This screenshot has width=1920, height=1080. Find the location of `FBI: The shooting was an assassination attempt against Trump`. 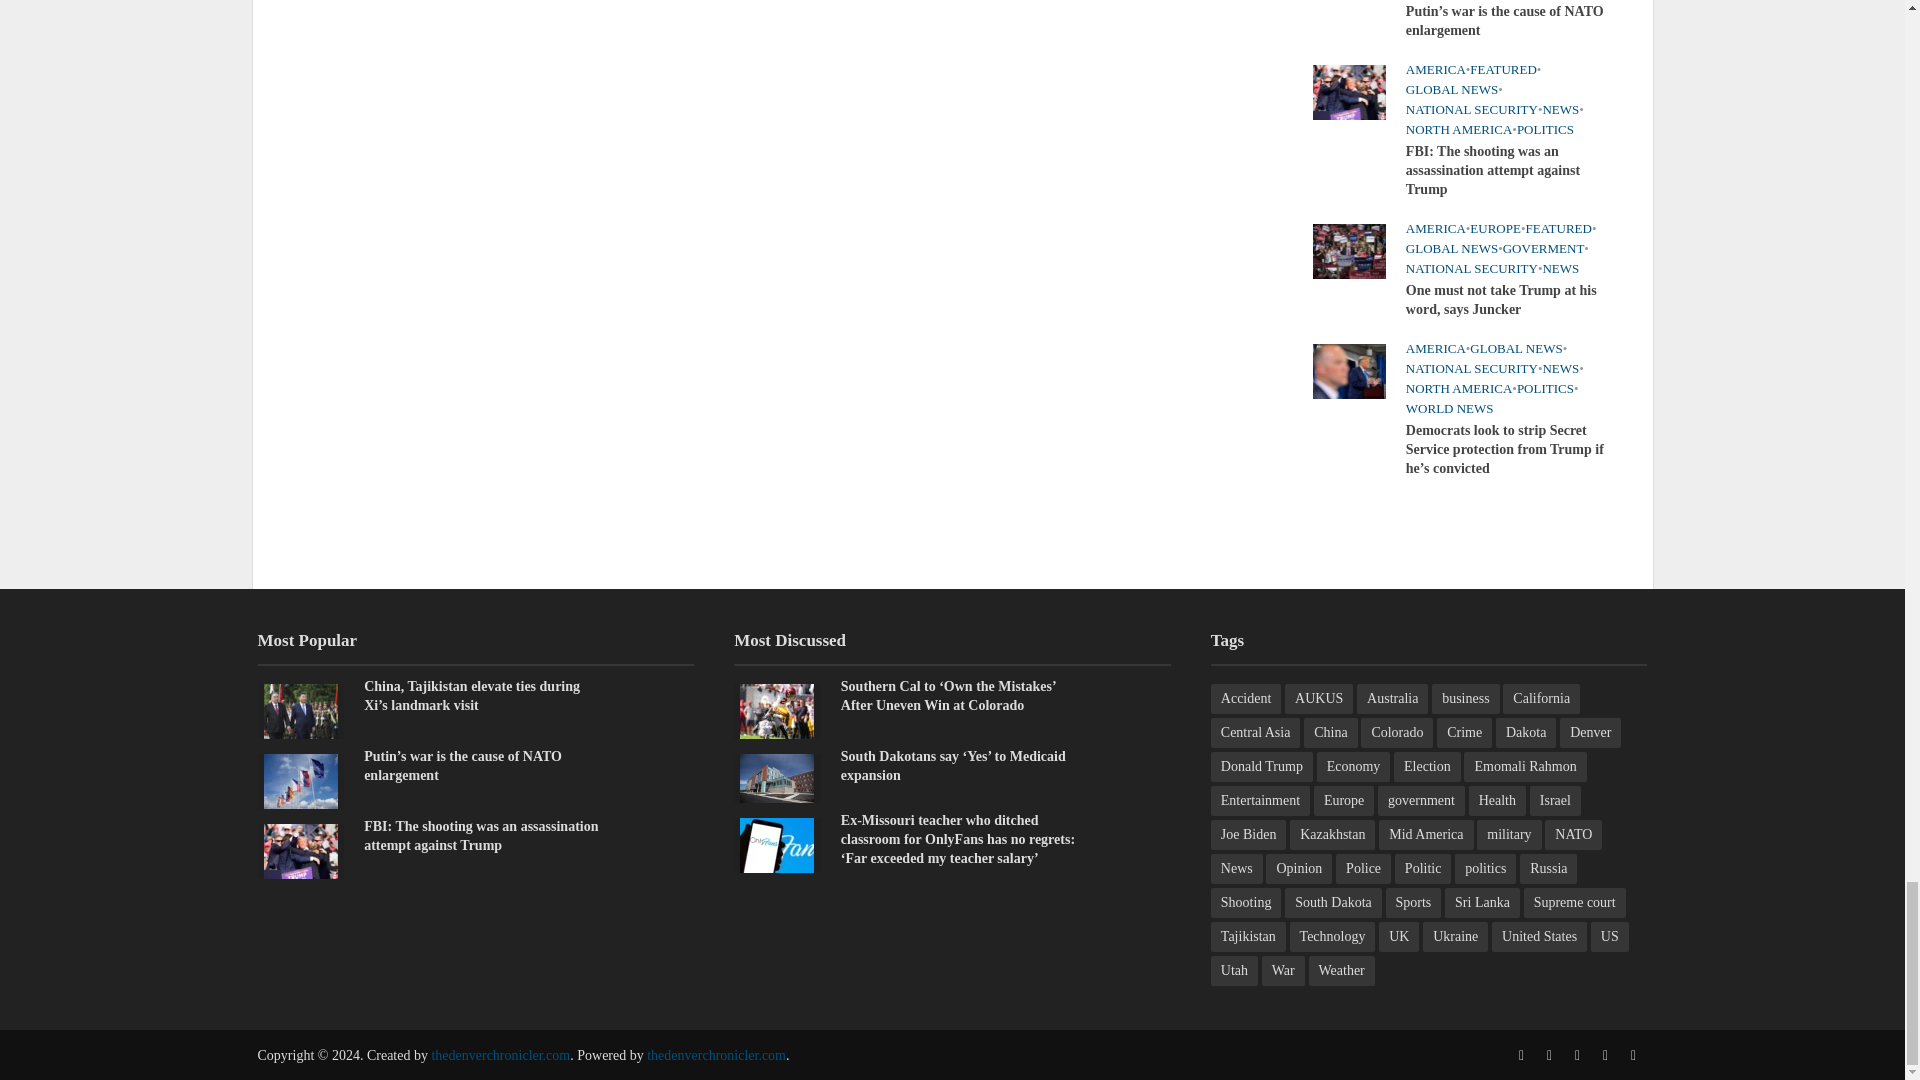

FBI: The shooting was an assassination attempt against Trump is located at coordinates (1348, 91).